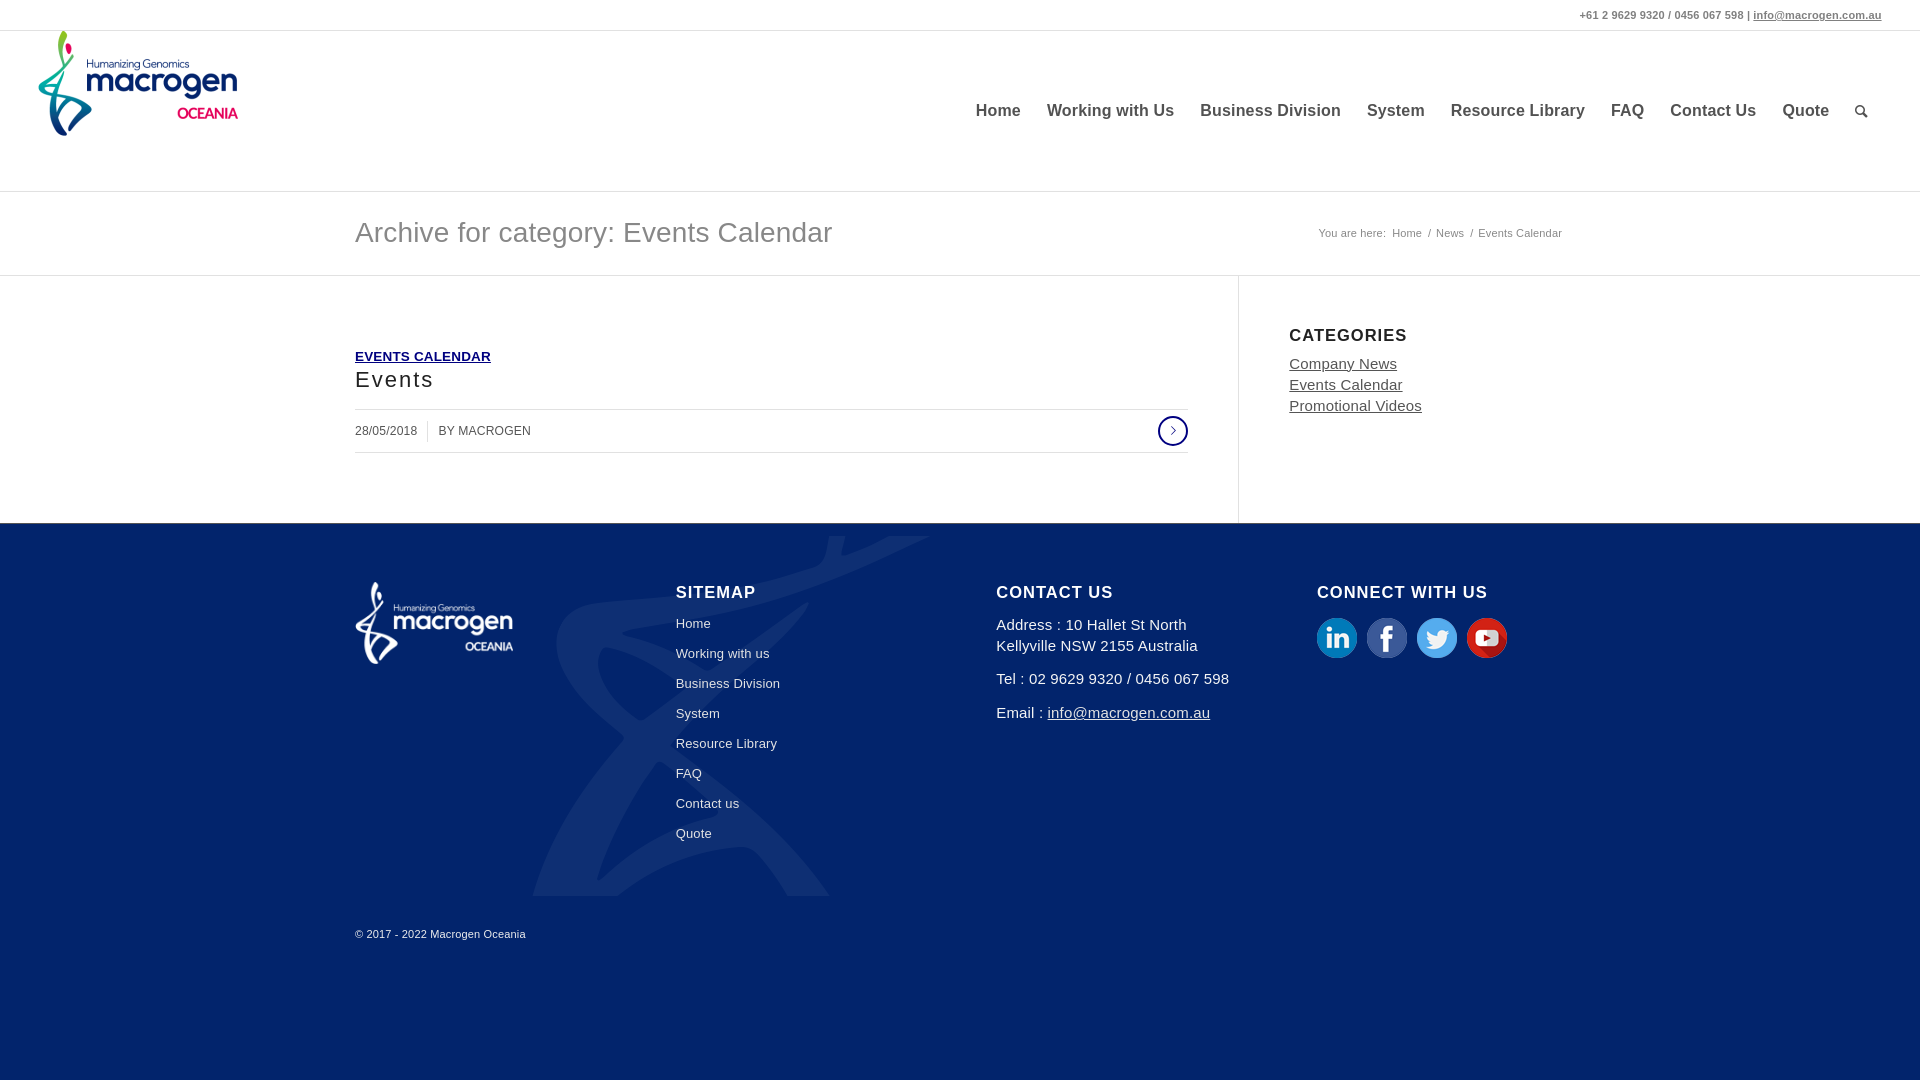 The width and height of the screenshot is (1920, 1080). What do you see at coordinates (1450, 234) in the screenshot?
I see `News` at bounding box center [1450, 234].